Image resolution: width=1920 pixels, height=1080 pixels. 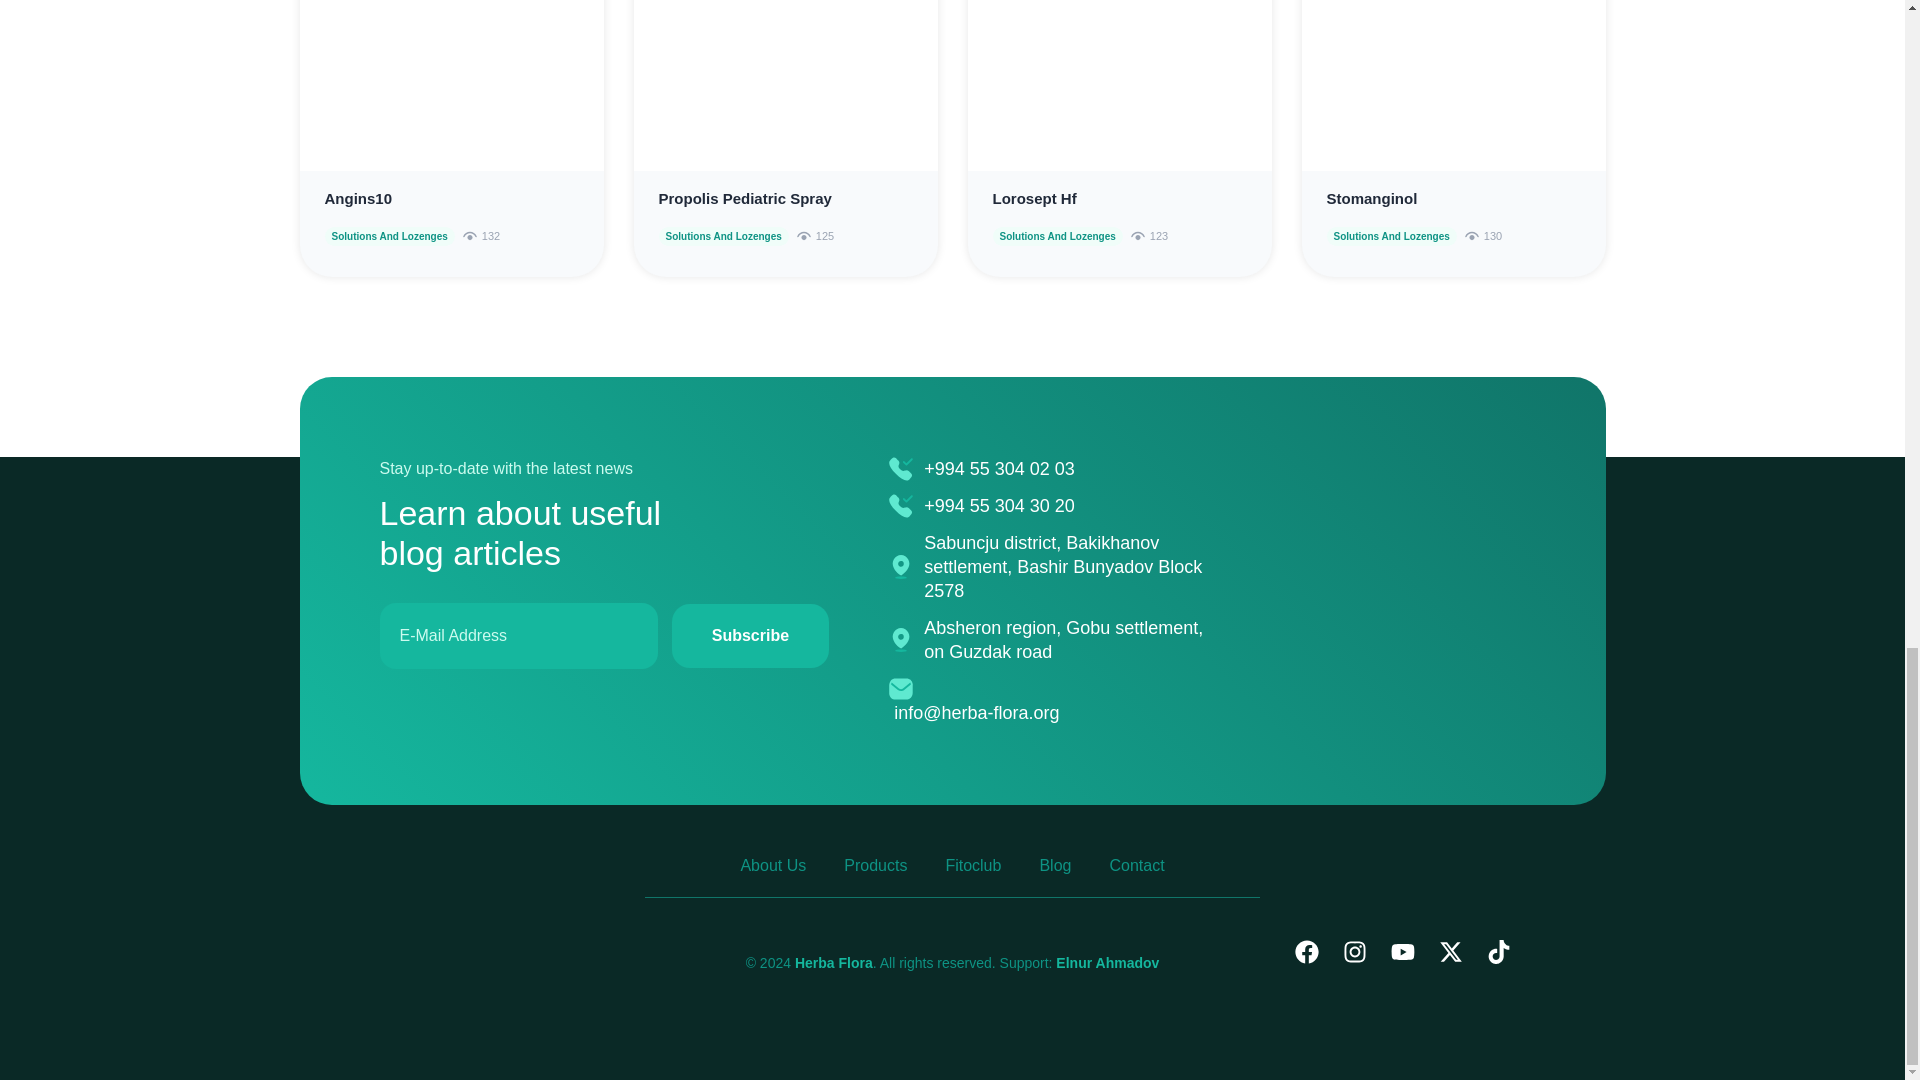 What do you see at coordinates (750, 636) in the screenshot?
I see `Subscribe` at bounding box center [750, 636].